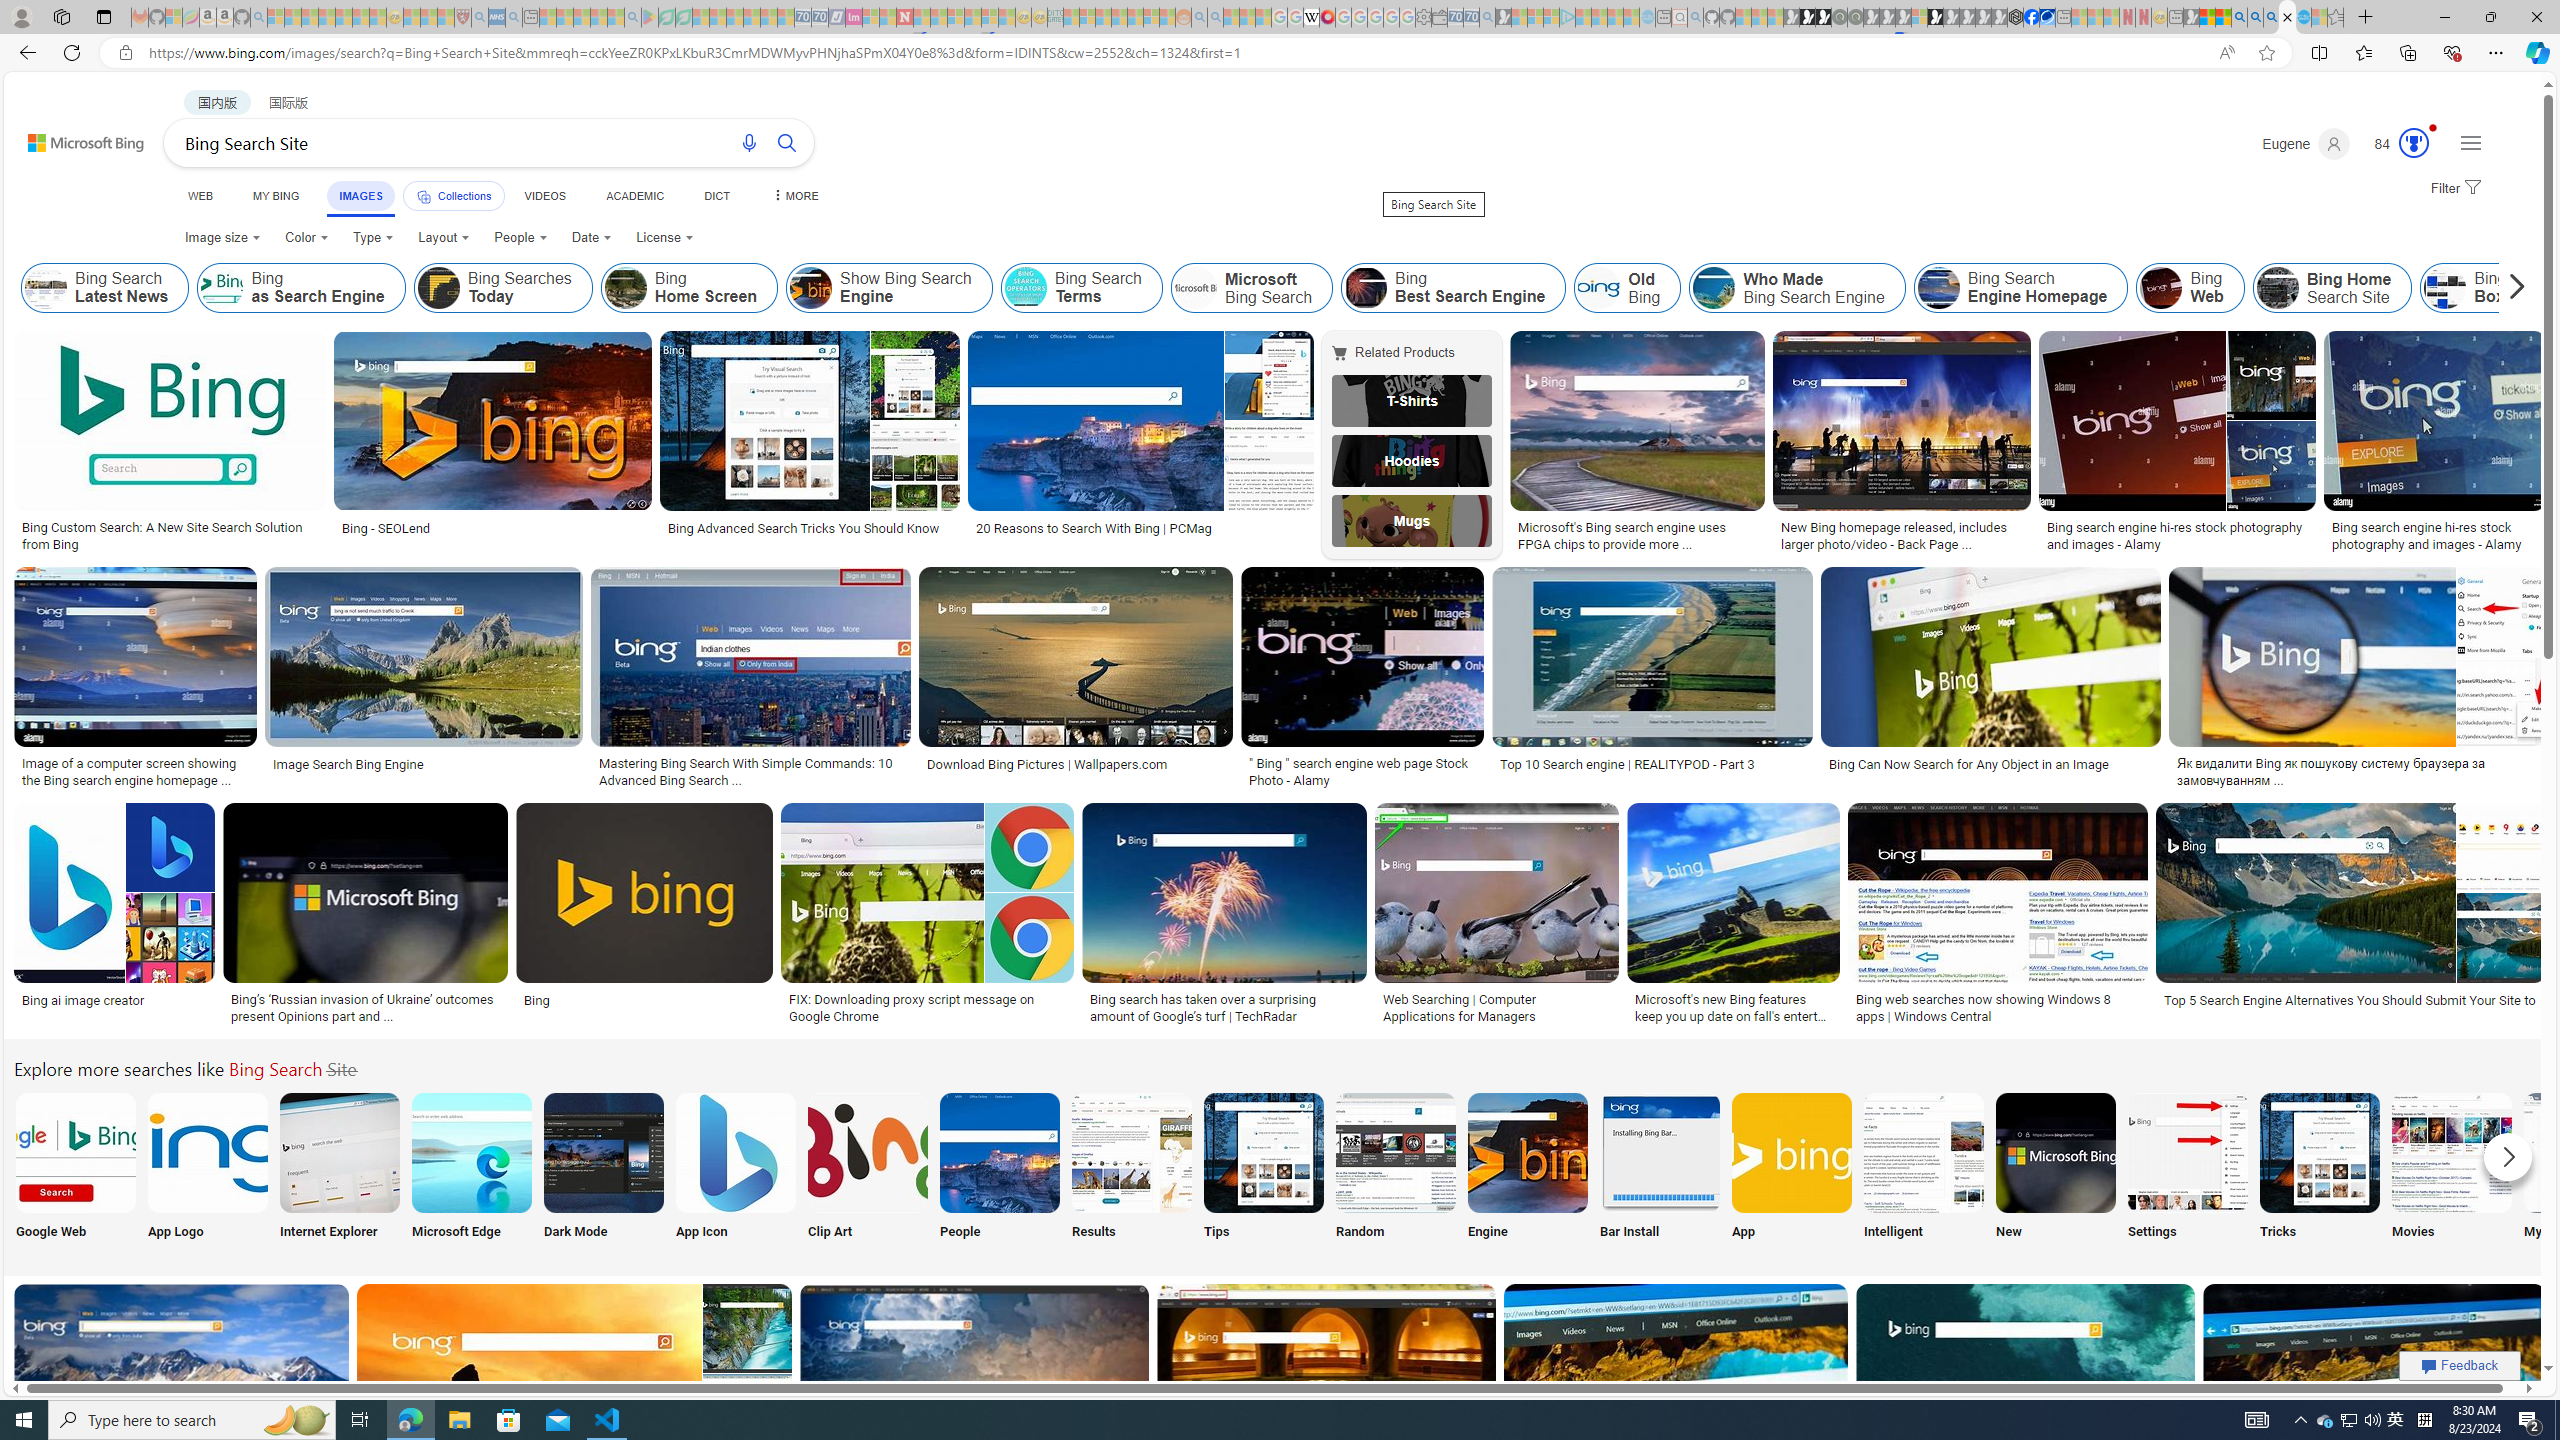 This screenshot has height=1440, width=2560. What do you see at coordinates (2511, 288) in the screenshot?
I see `Scroll right` at bounding box center [2511, 288].